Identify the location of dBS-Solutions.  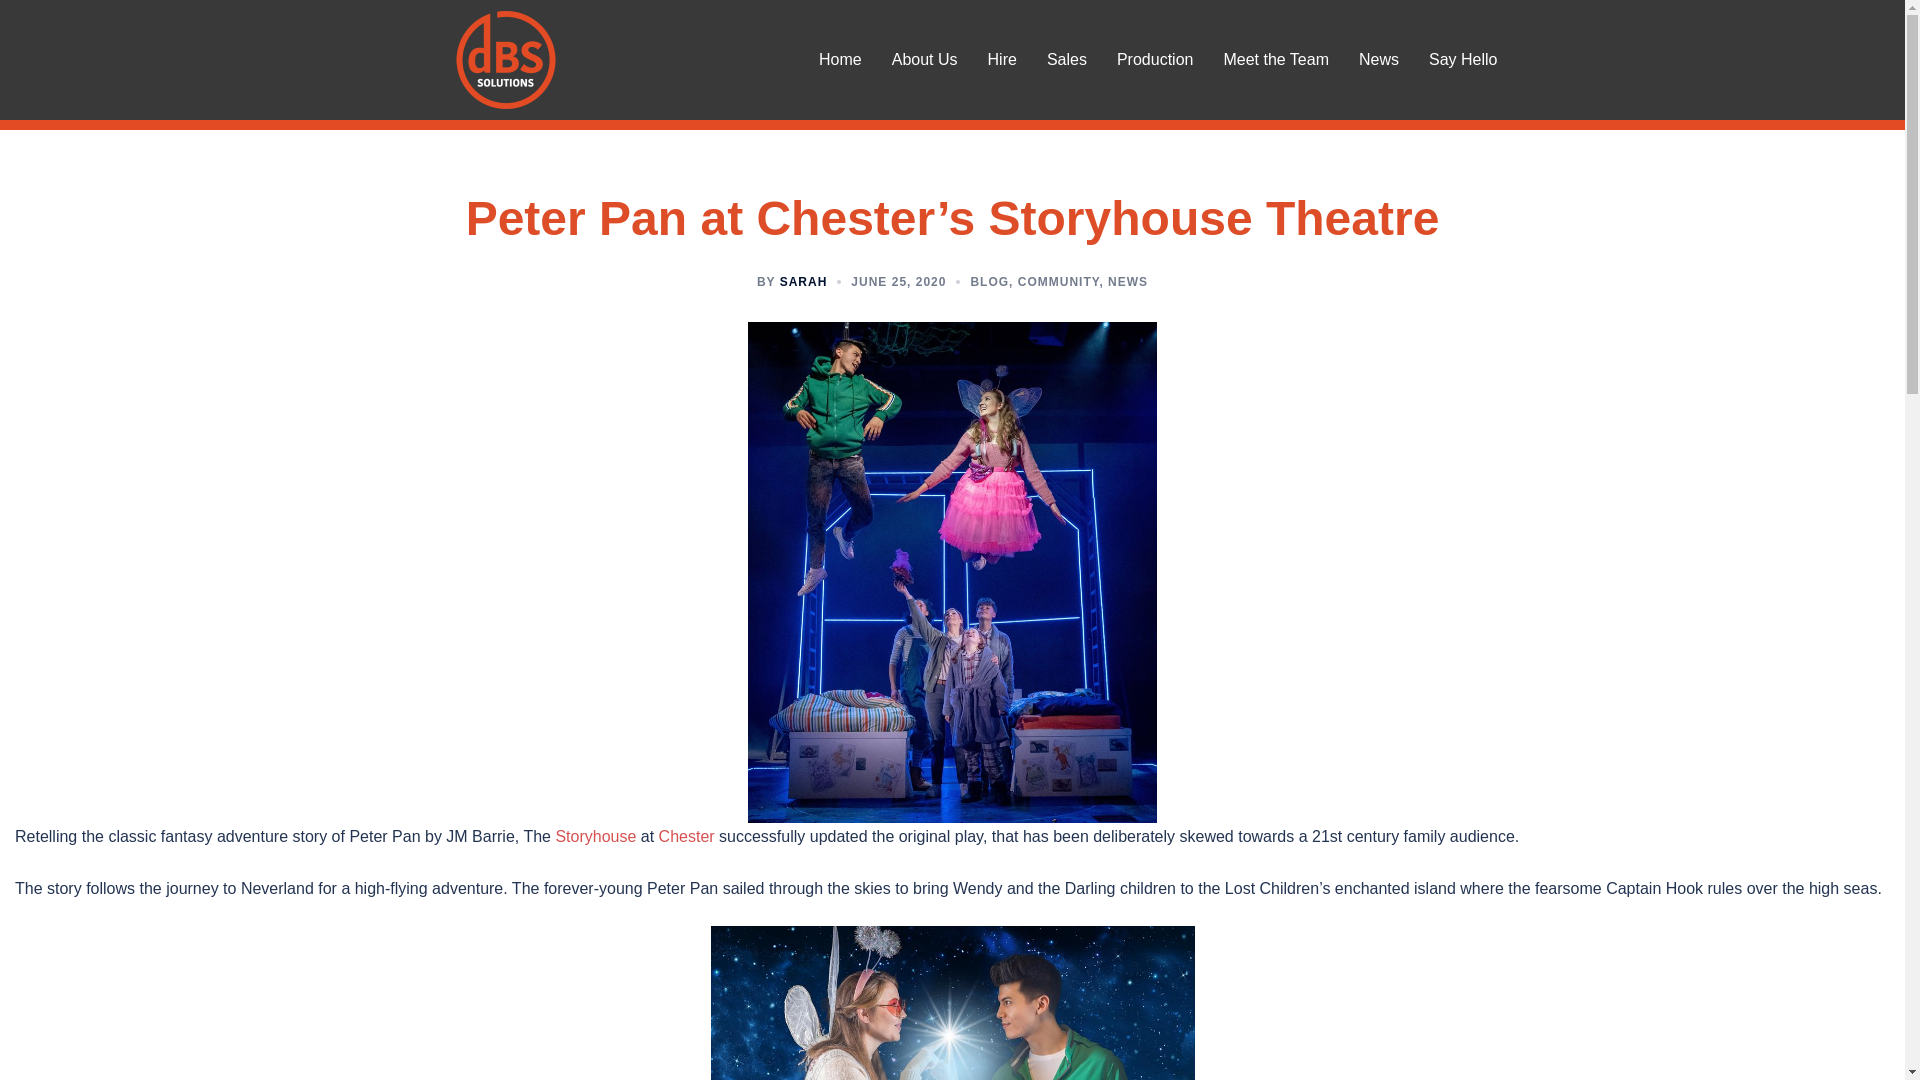
(506, 60).